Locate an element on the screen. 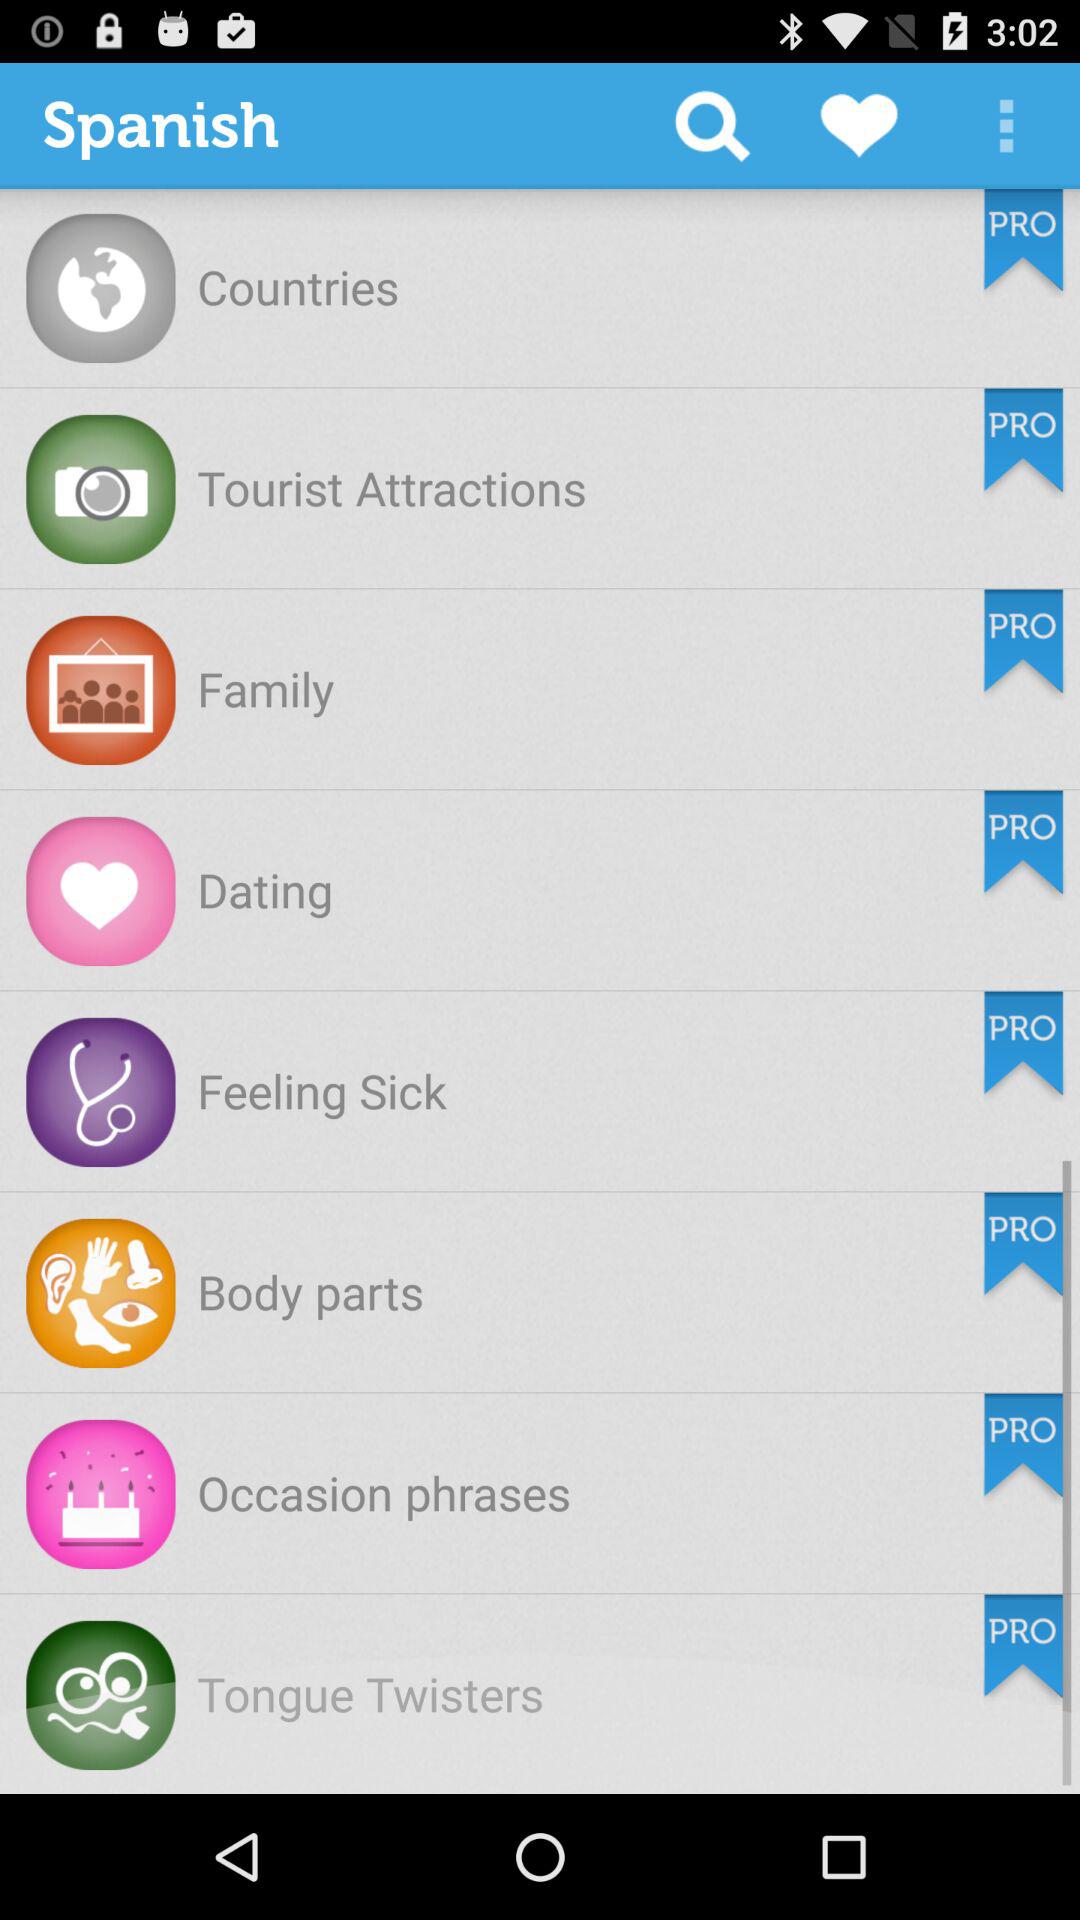  choose countries is located at coordinates (298, 286).